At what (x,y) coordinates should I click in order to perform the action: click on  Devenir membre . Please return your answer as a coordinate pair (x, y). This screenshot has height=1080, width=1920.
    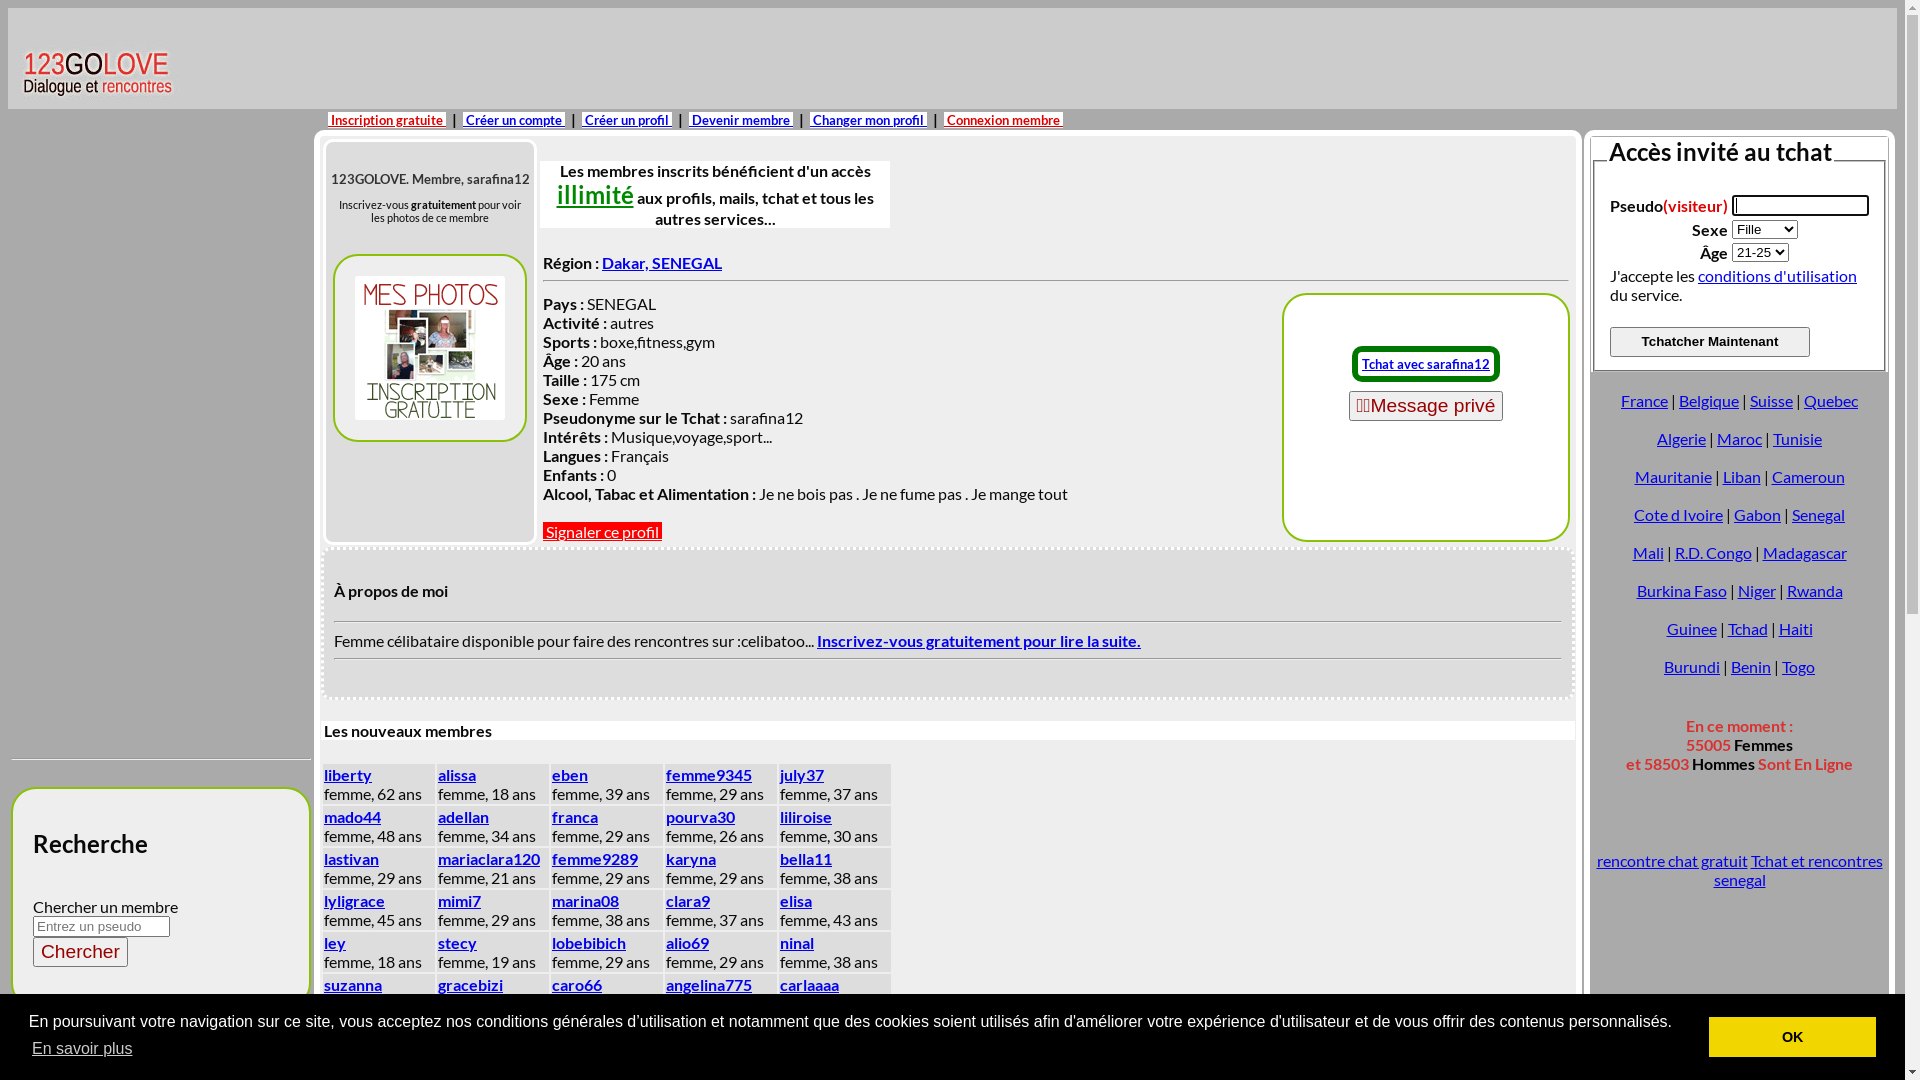
    Looking at the image, I should click on (741, 120).